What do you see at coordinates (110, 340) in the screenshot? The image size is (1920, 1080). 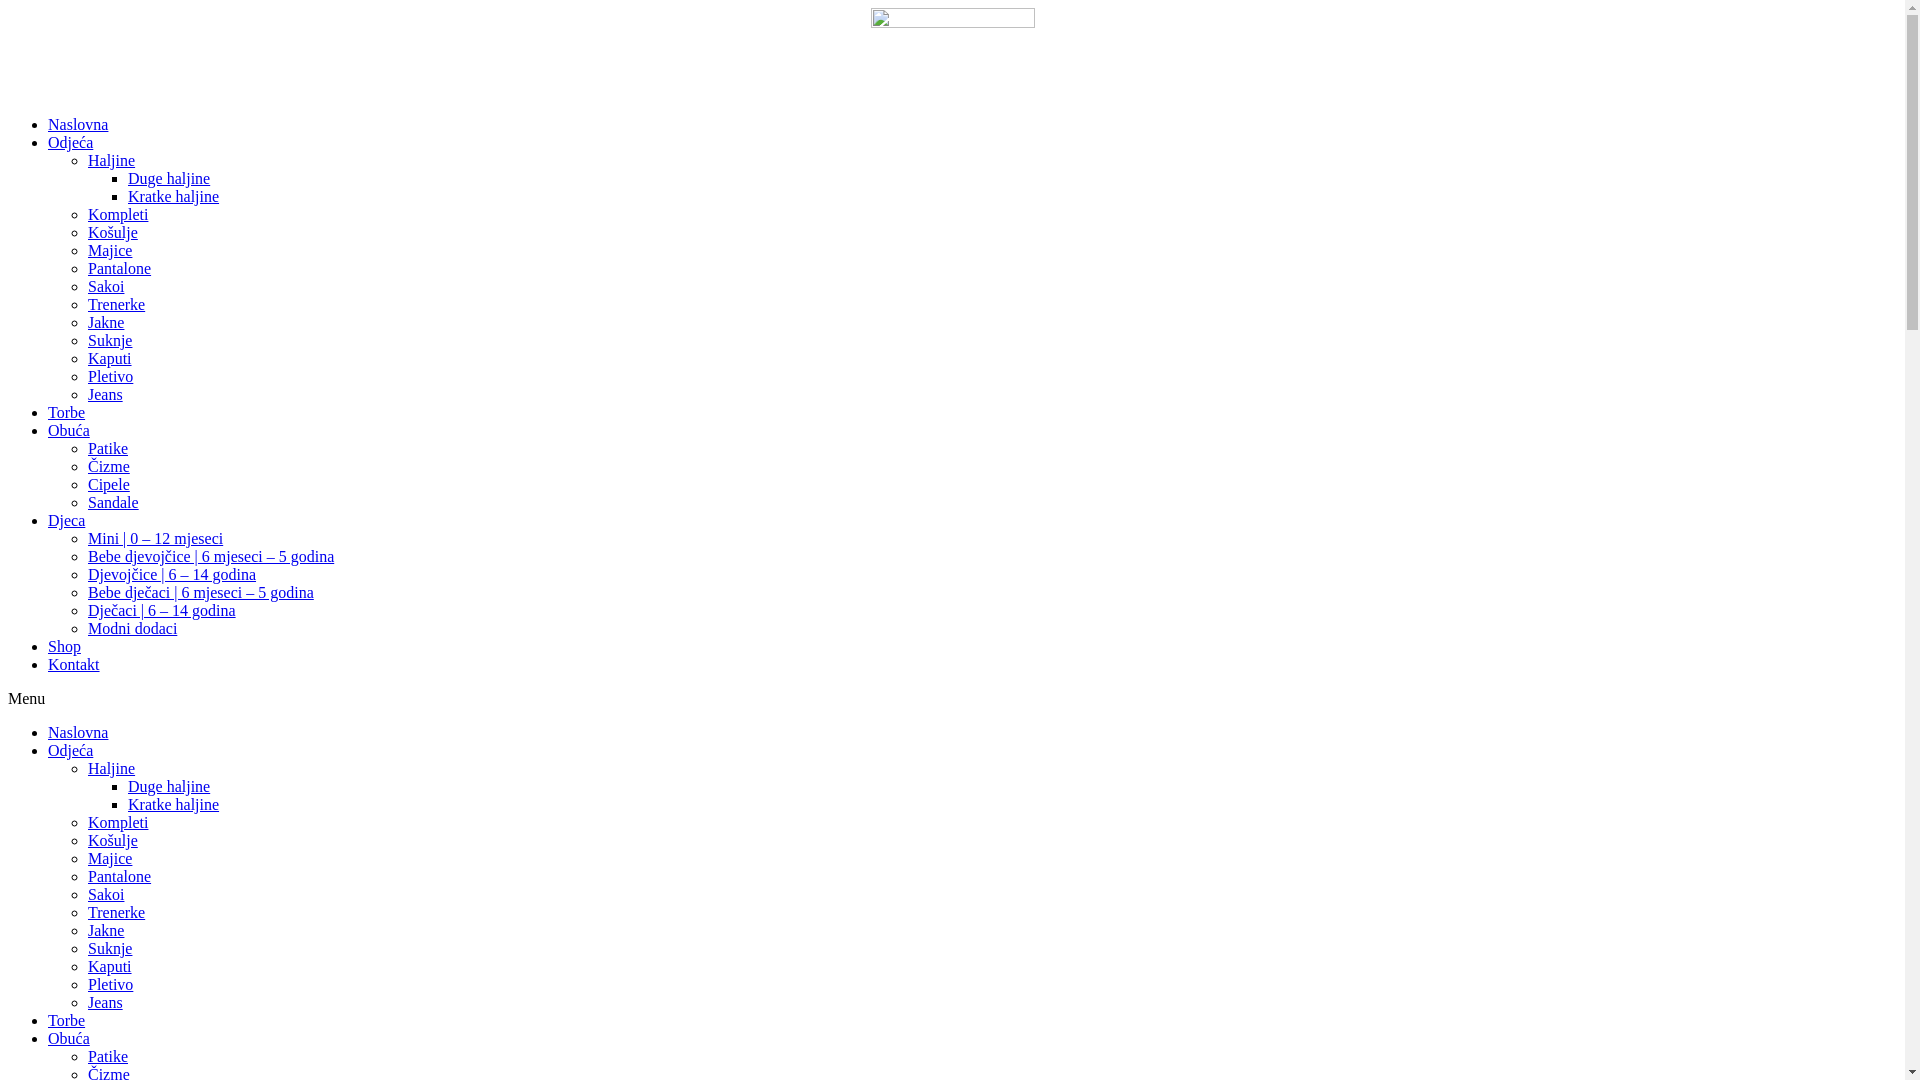 I see `Suknje` at bounding box center [110, 340].